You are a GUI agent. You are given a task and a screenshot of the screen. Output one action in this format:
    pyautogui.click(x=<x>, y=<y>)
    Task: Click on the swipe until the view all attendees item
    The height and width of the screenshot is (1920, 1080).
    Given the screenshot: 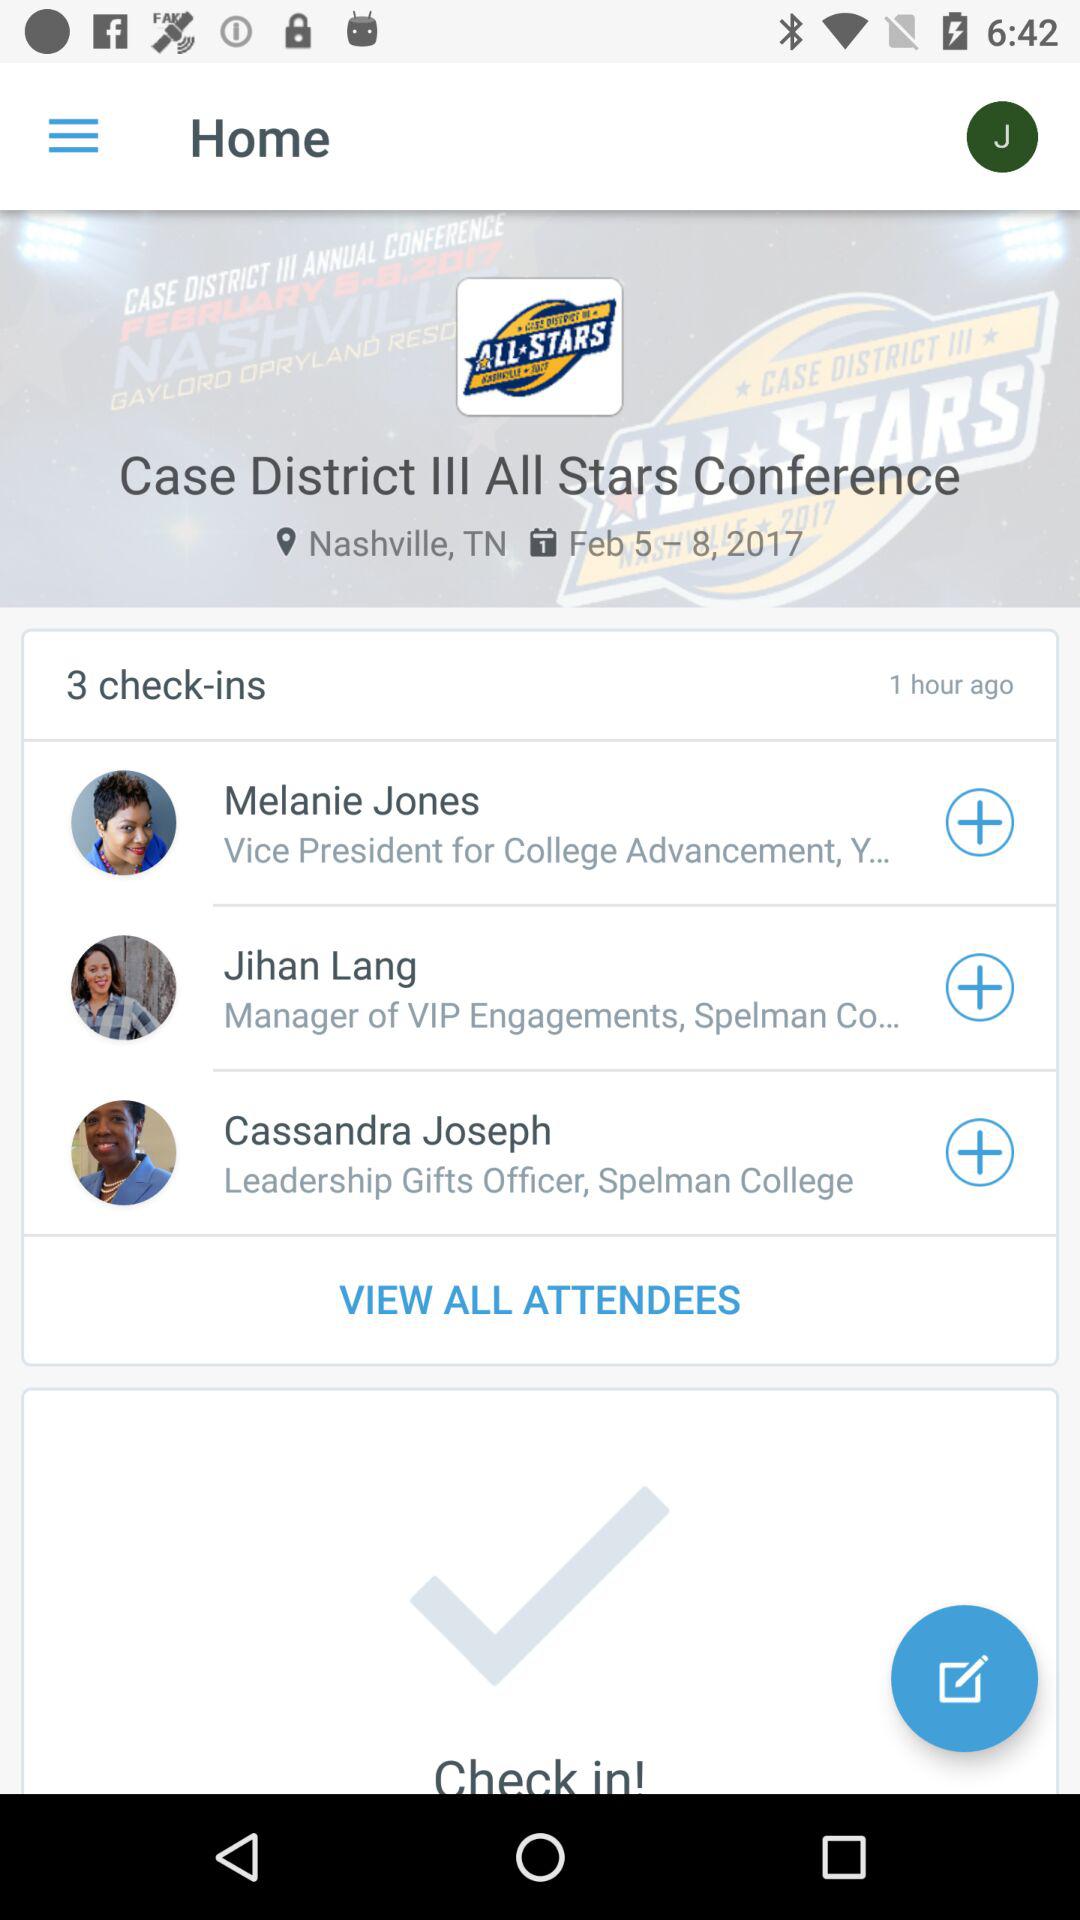 What is the action you would take?
    pyautogui.click(x=540, y=1298)
    